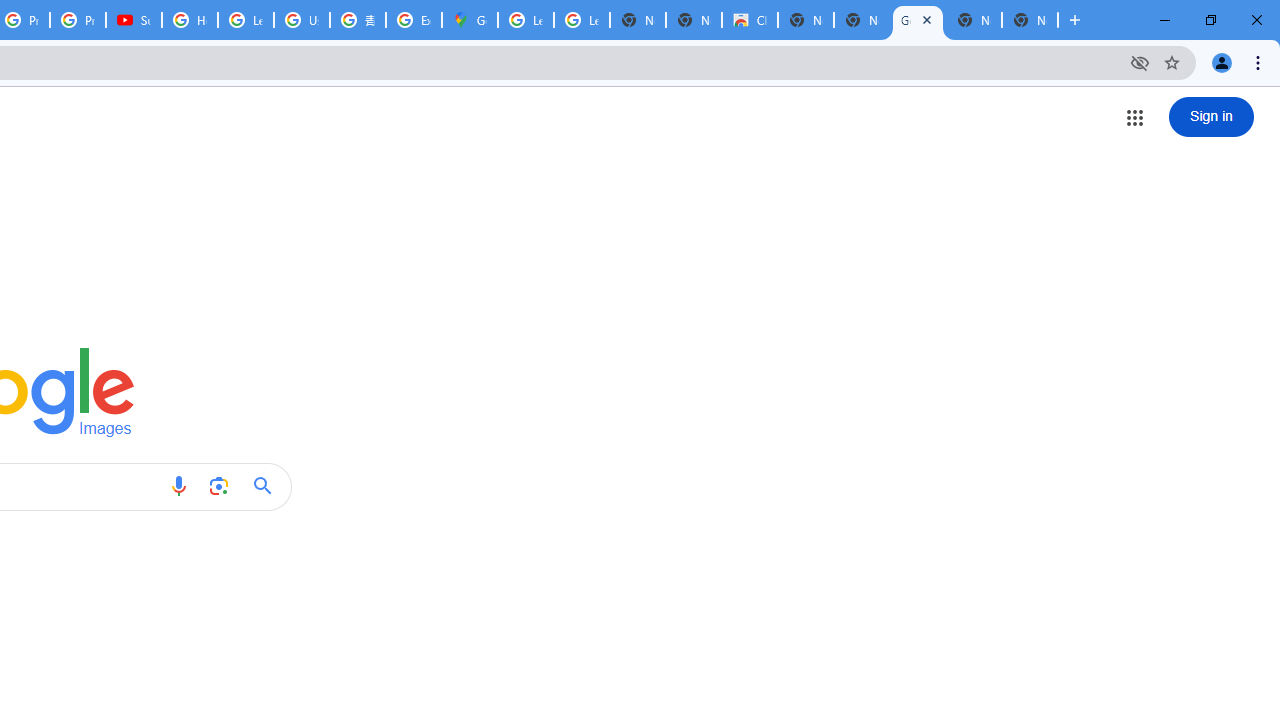 The width and height of the screenshot is (1280, 720). Describe the element at coordinates (469, 20) in the screenshot. I see `Google Maps` at that location.